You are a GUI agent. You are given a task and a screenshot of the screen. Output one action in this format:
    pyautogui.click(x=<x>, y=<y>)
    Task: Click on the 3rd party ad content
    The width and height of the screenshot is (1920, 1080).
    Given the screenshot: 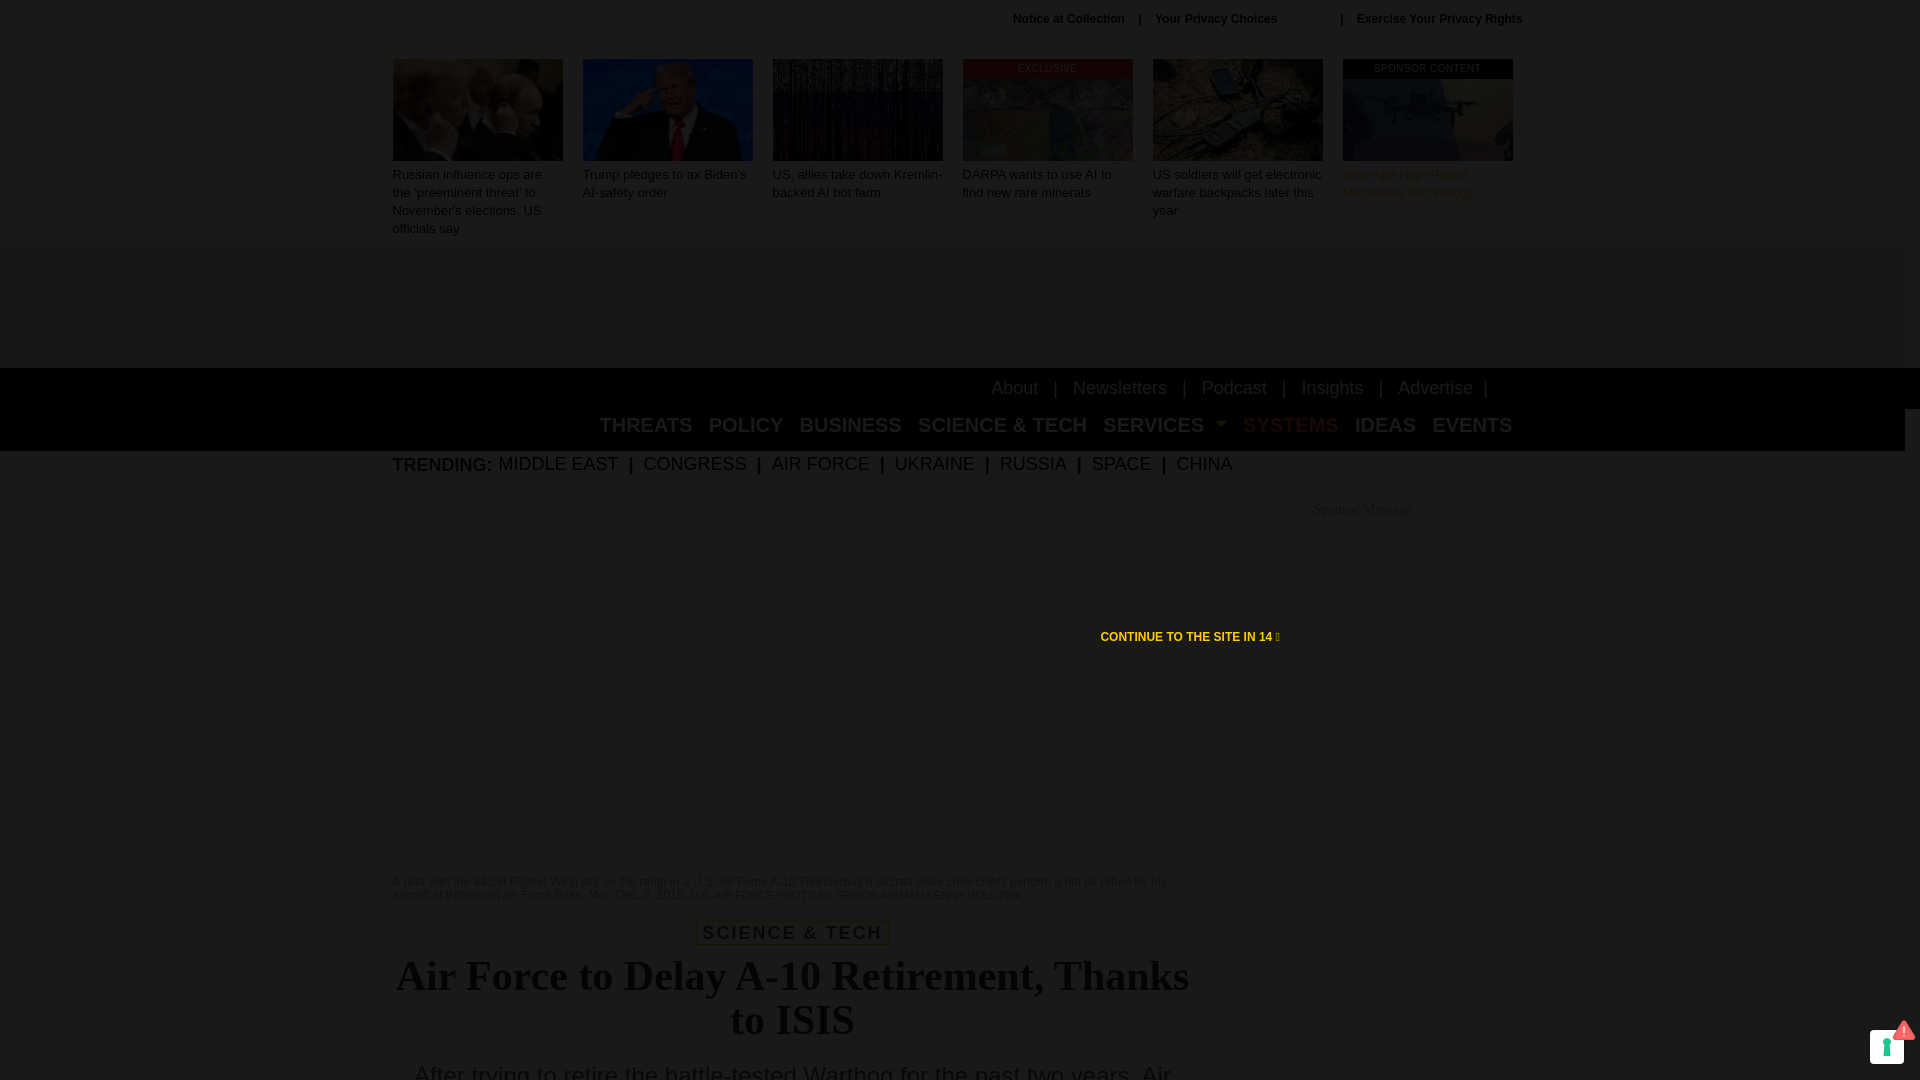 What is the action you would take?
    pyautogui.click(x=1332, y=388)
    